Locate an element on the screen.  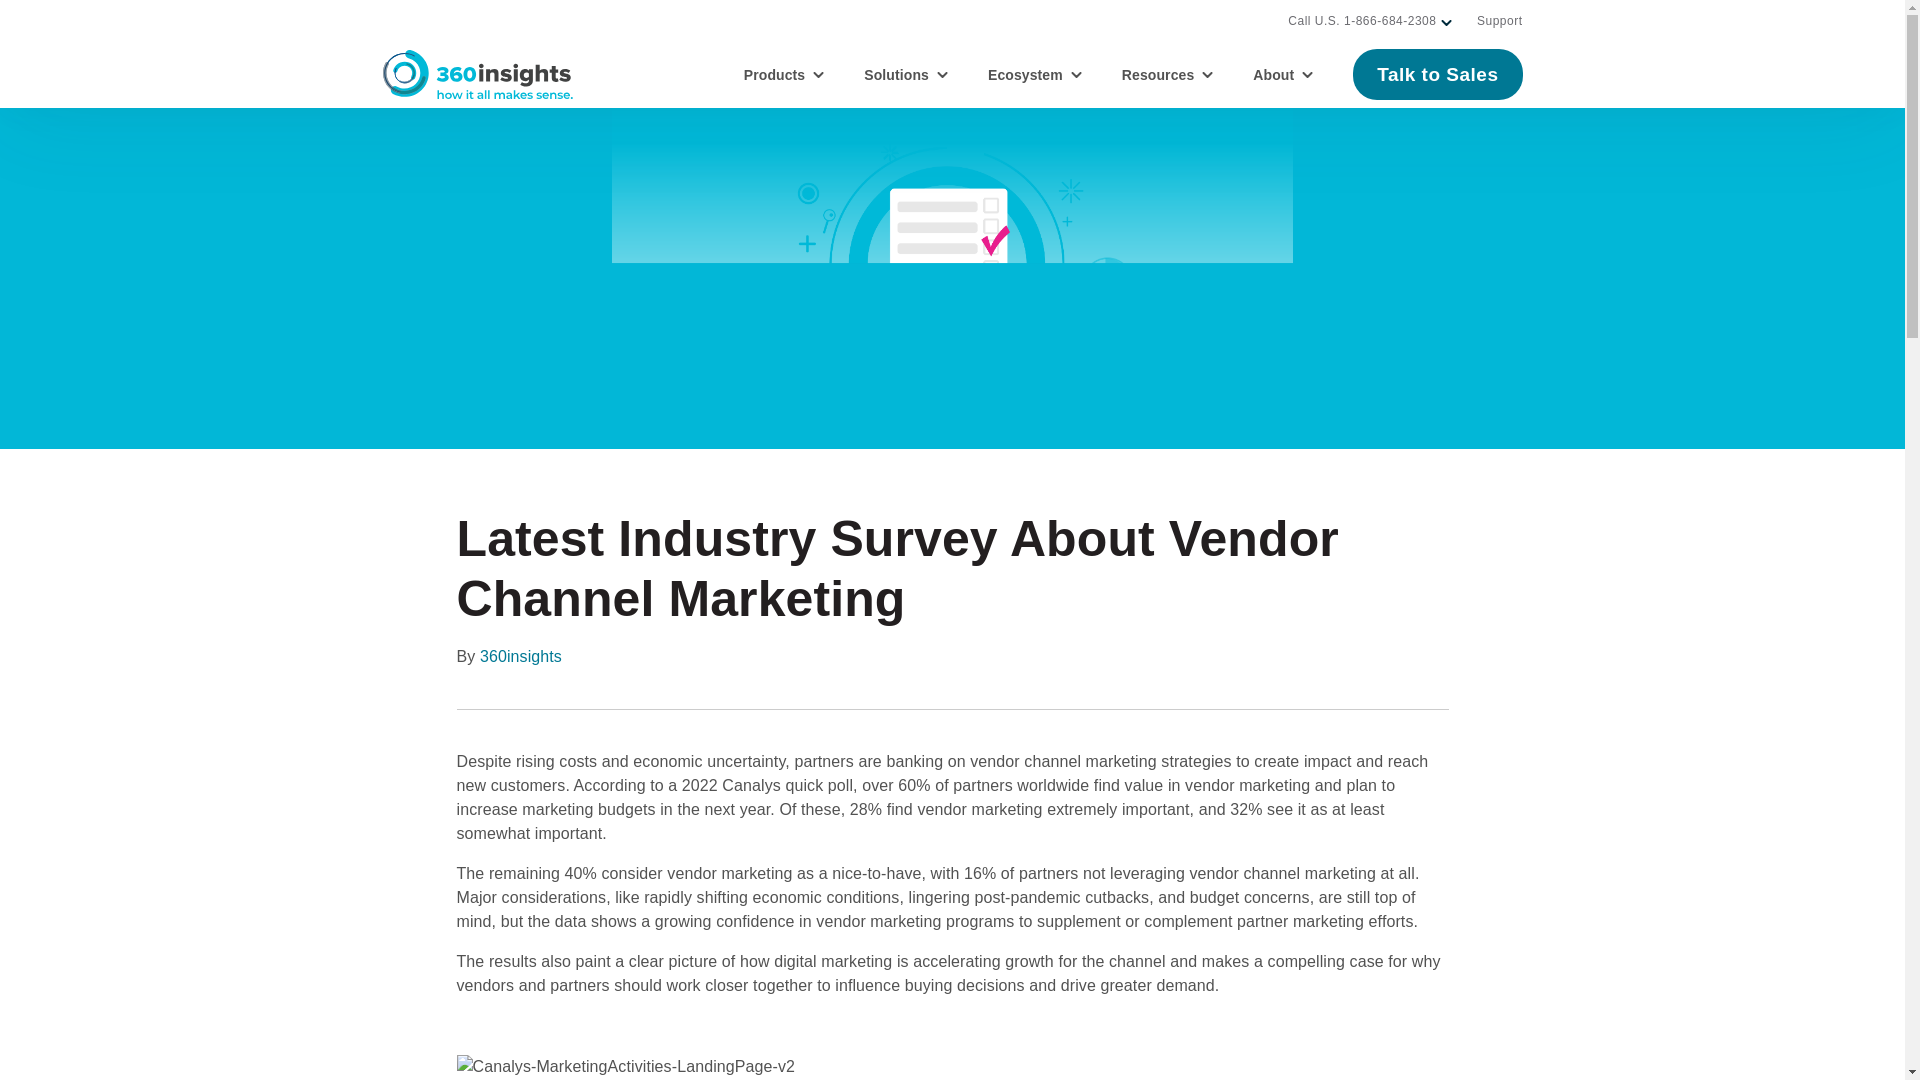
Ecosystem is located at coordinates (1035, 74).